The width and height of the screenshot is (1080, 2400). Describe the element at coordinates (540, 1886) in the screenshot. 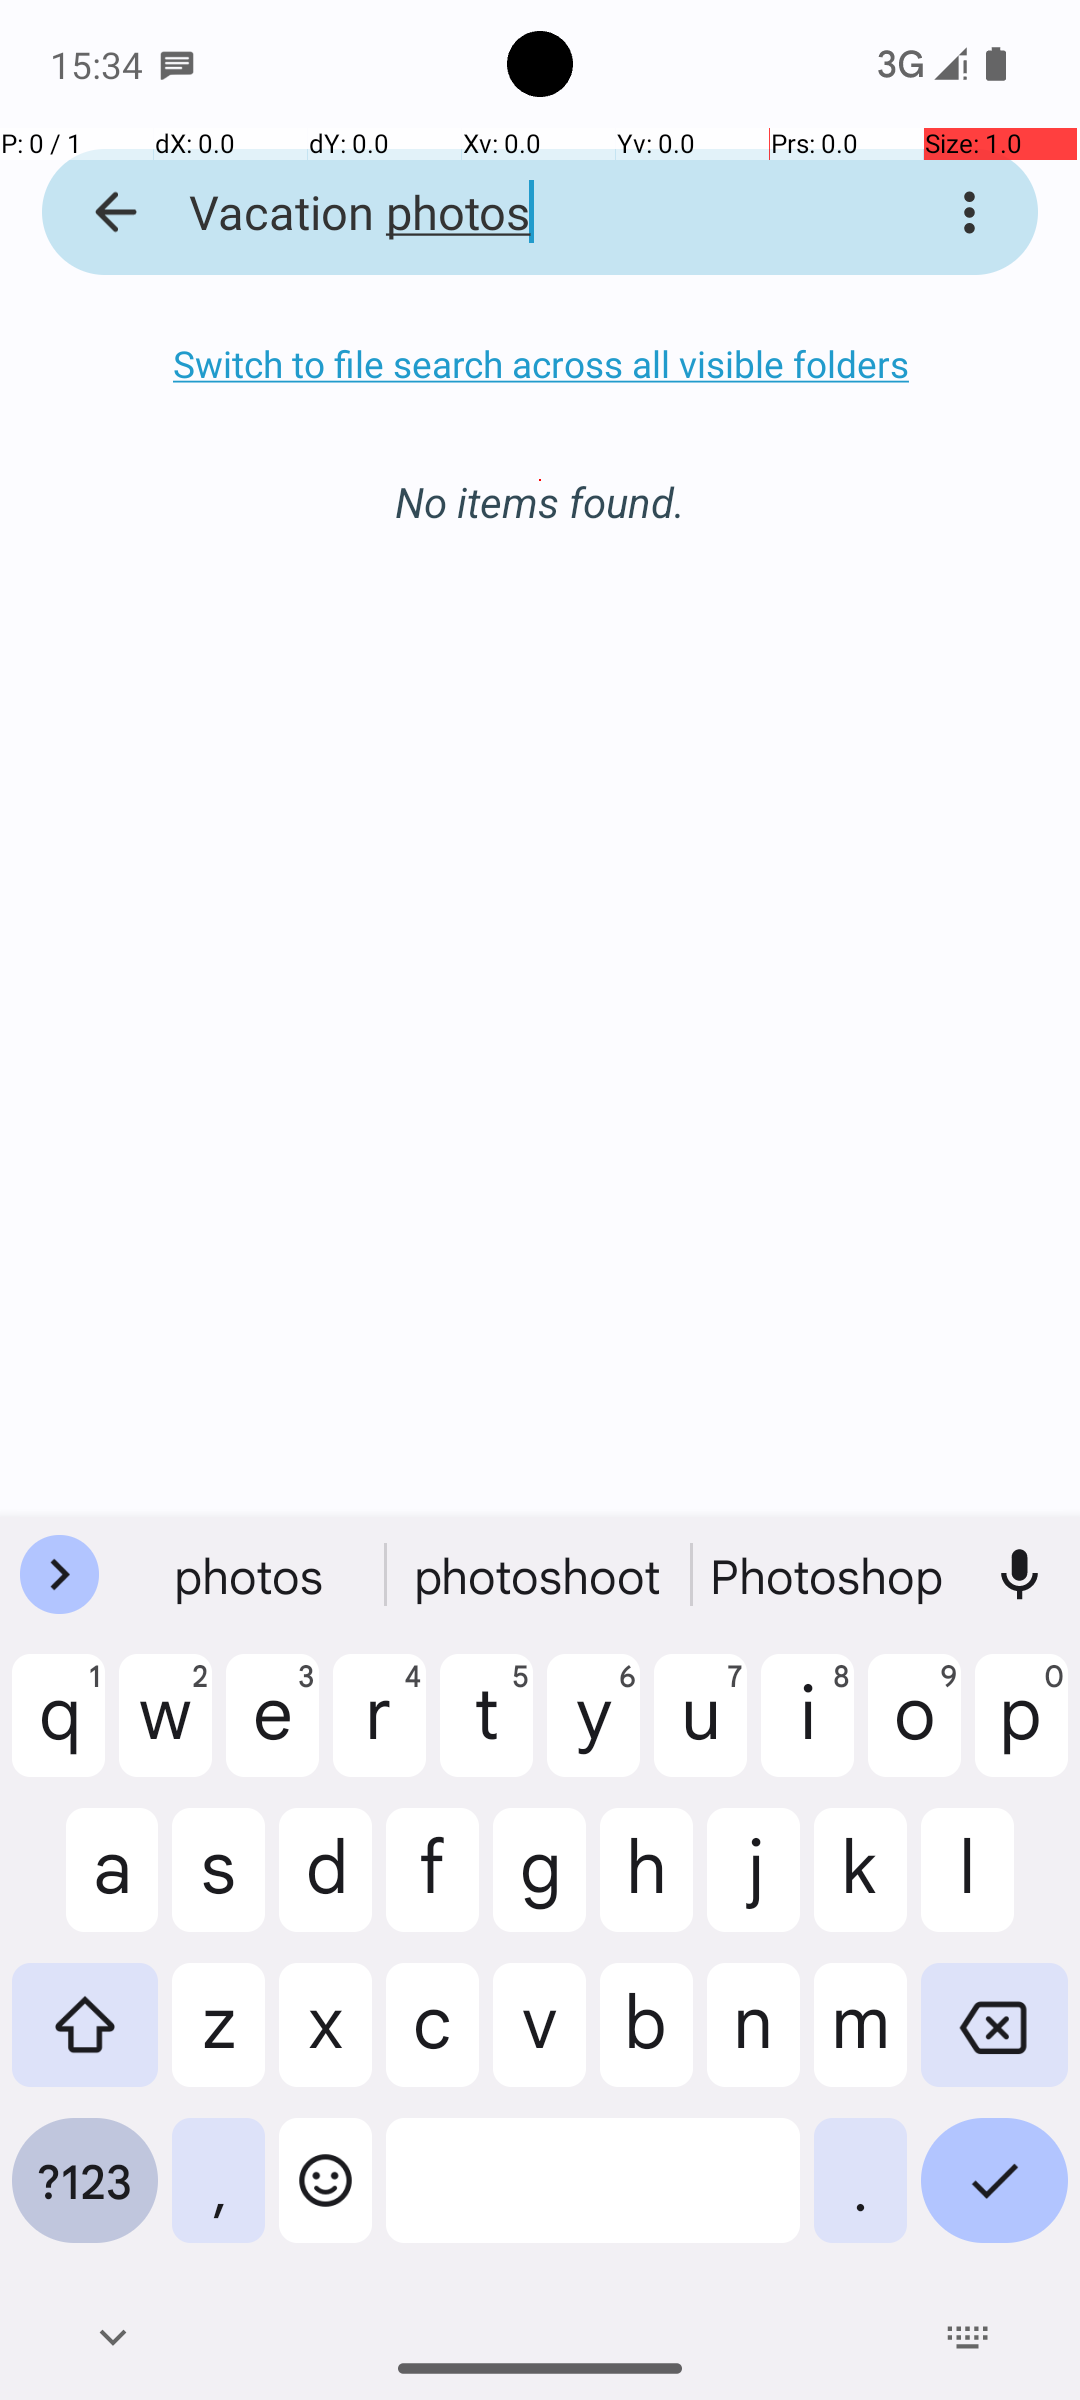

I see `g` at that location.